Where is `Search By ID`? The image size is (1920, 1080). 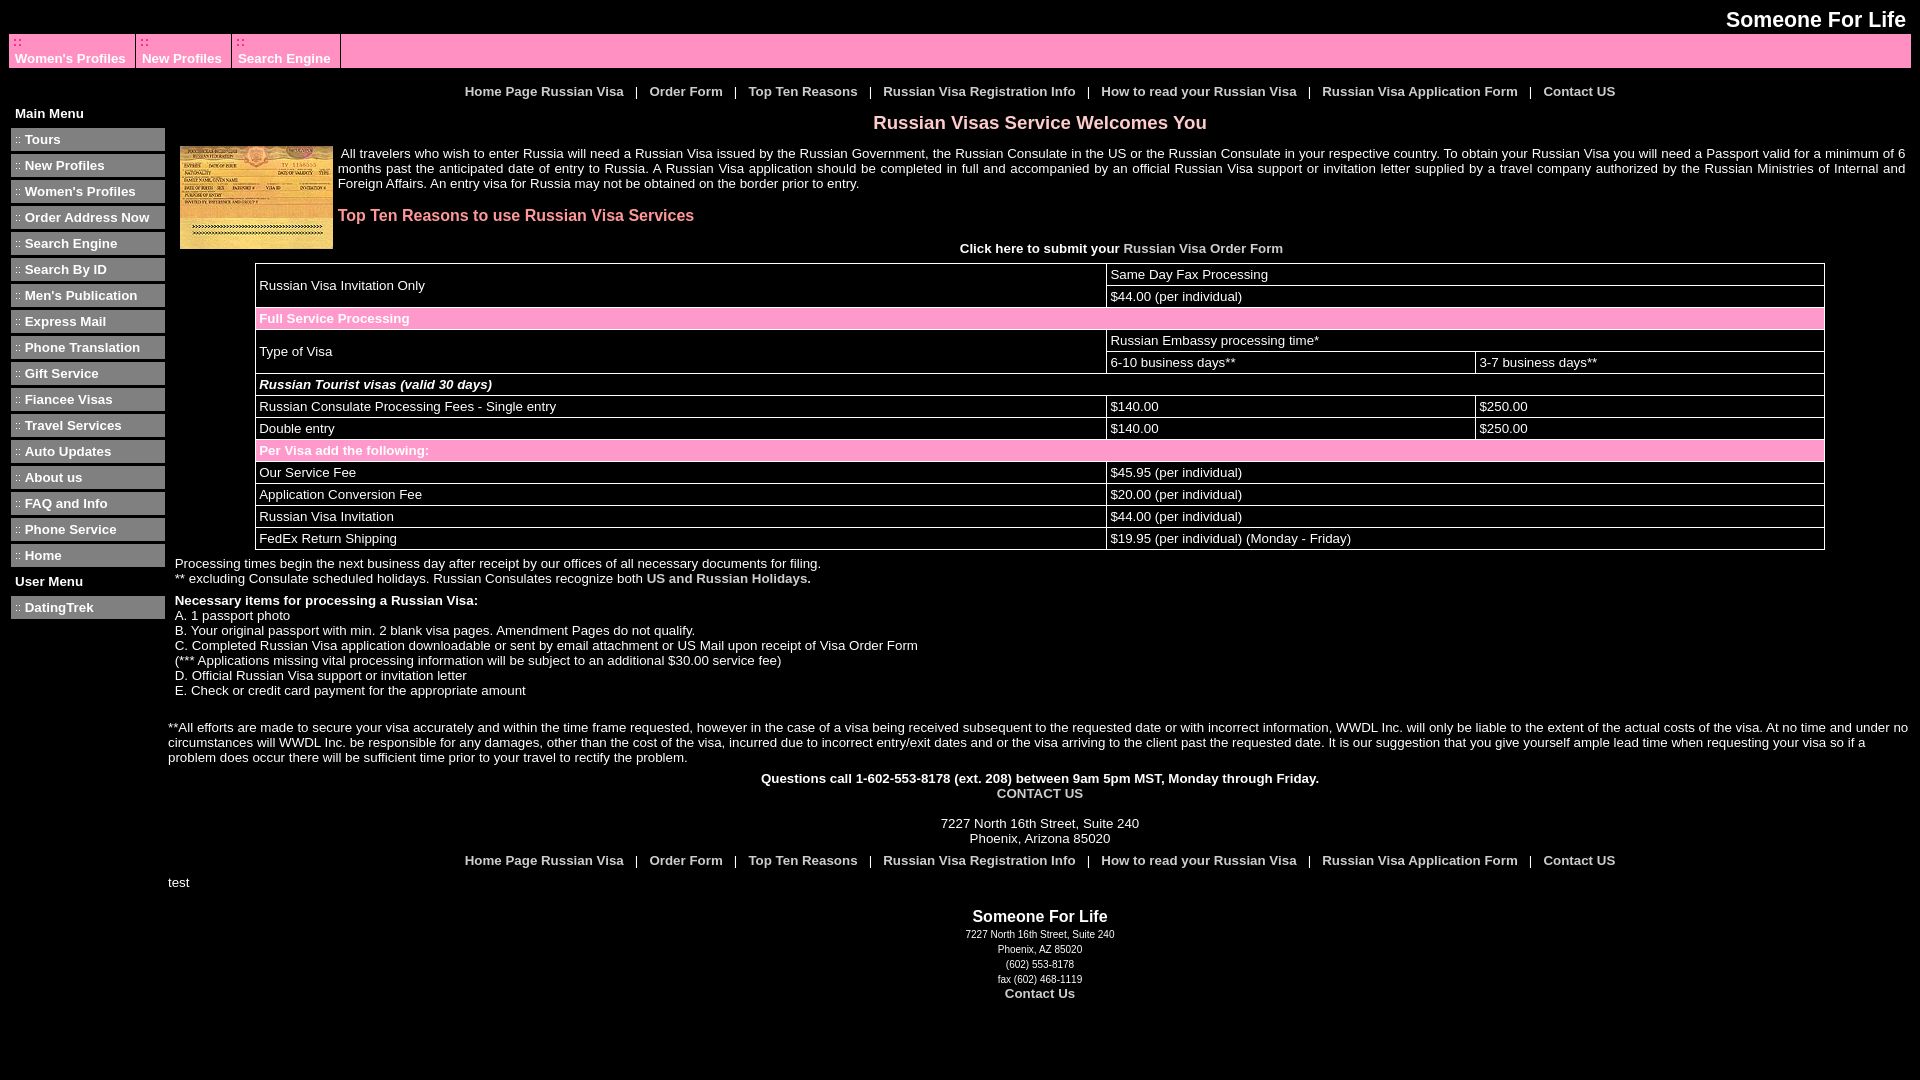
Search By ID is located at coordinates (66, 269).